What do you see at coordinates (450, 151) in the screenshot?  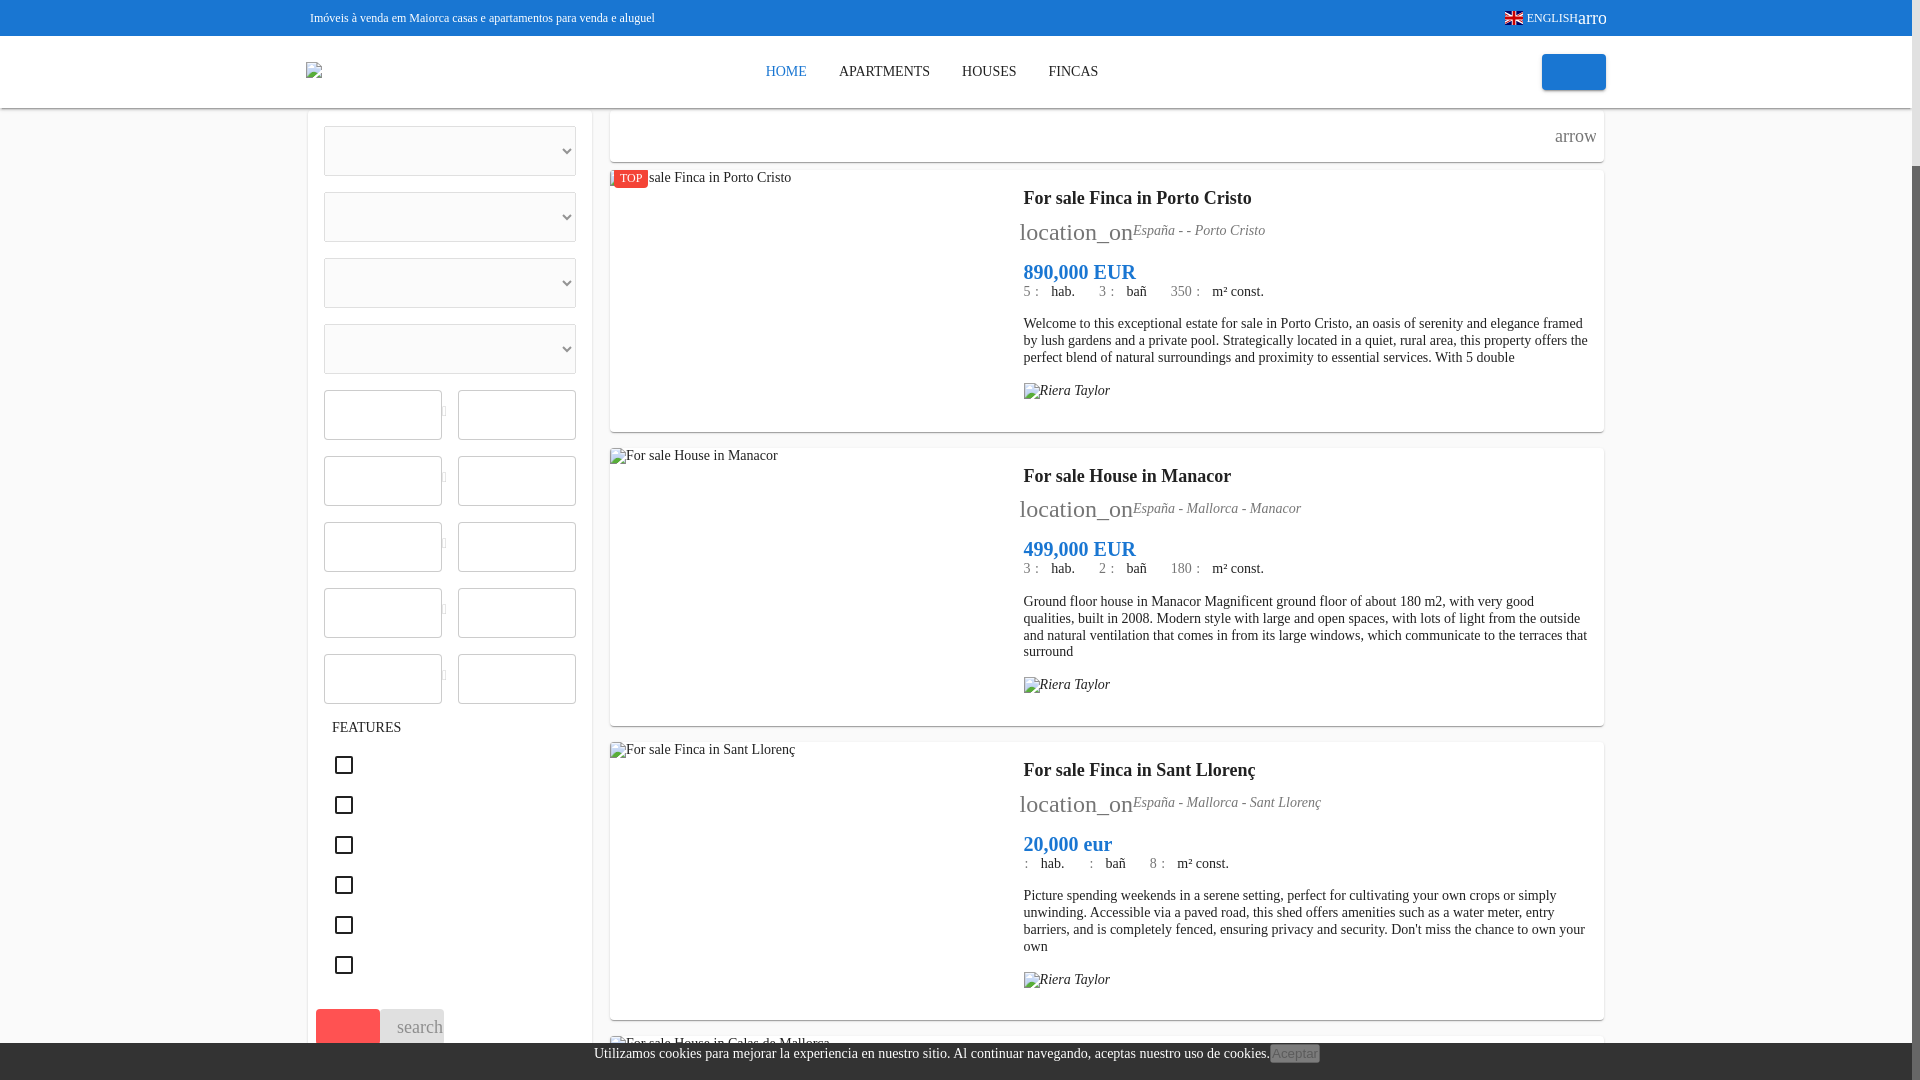 I see `country` at bounding box center [450, 151].